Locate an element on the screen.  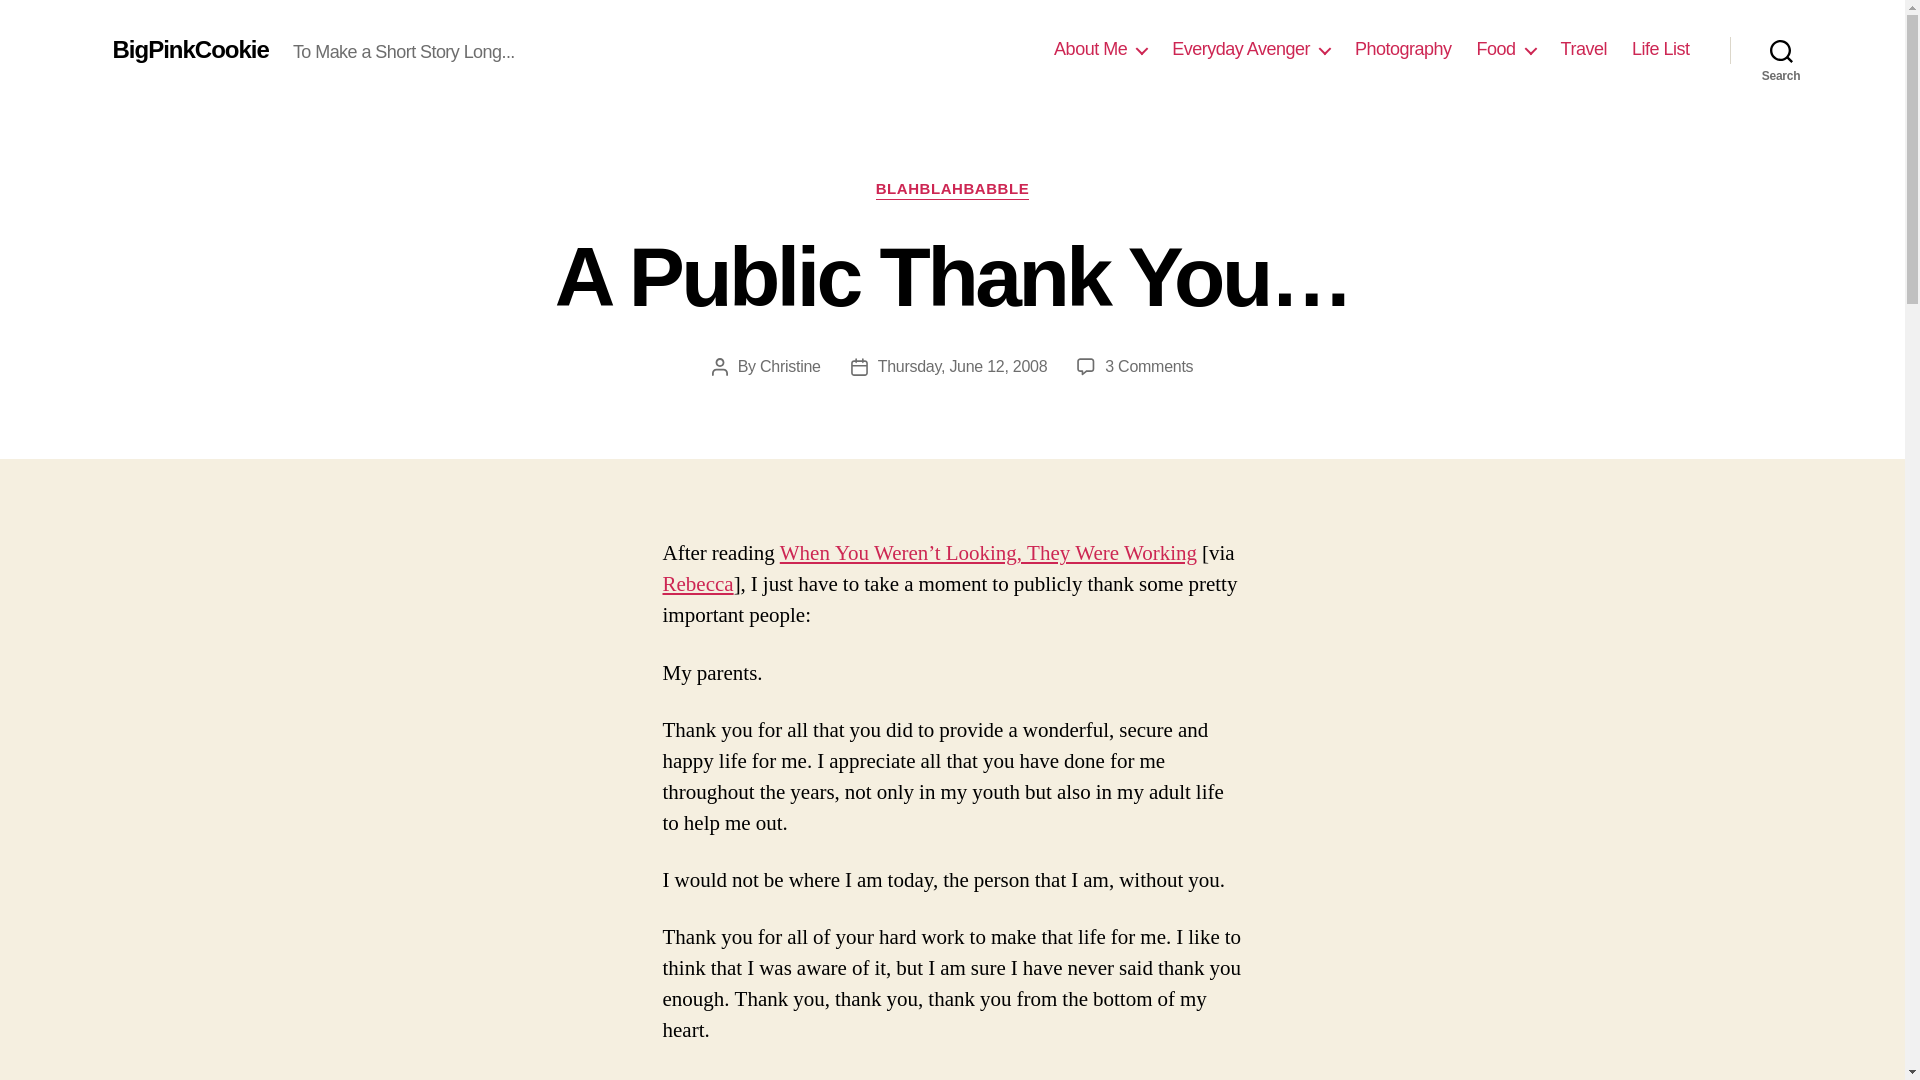
Christine is located at coordinates (790, 366).